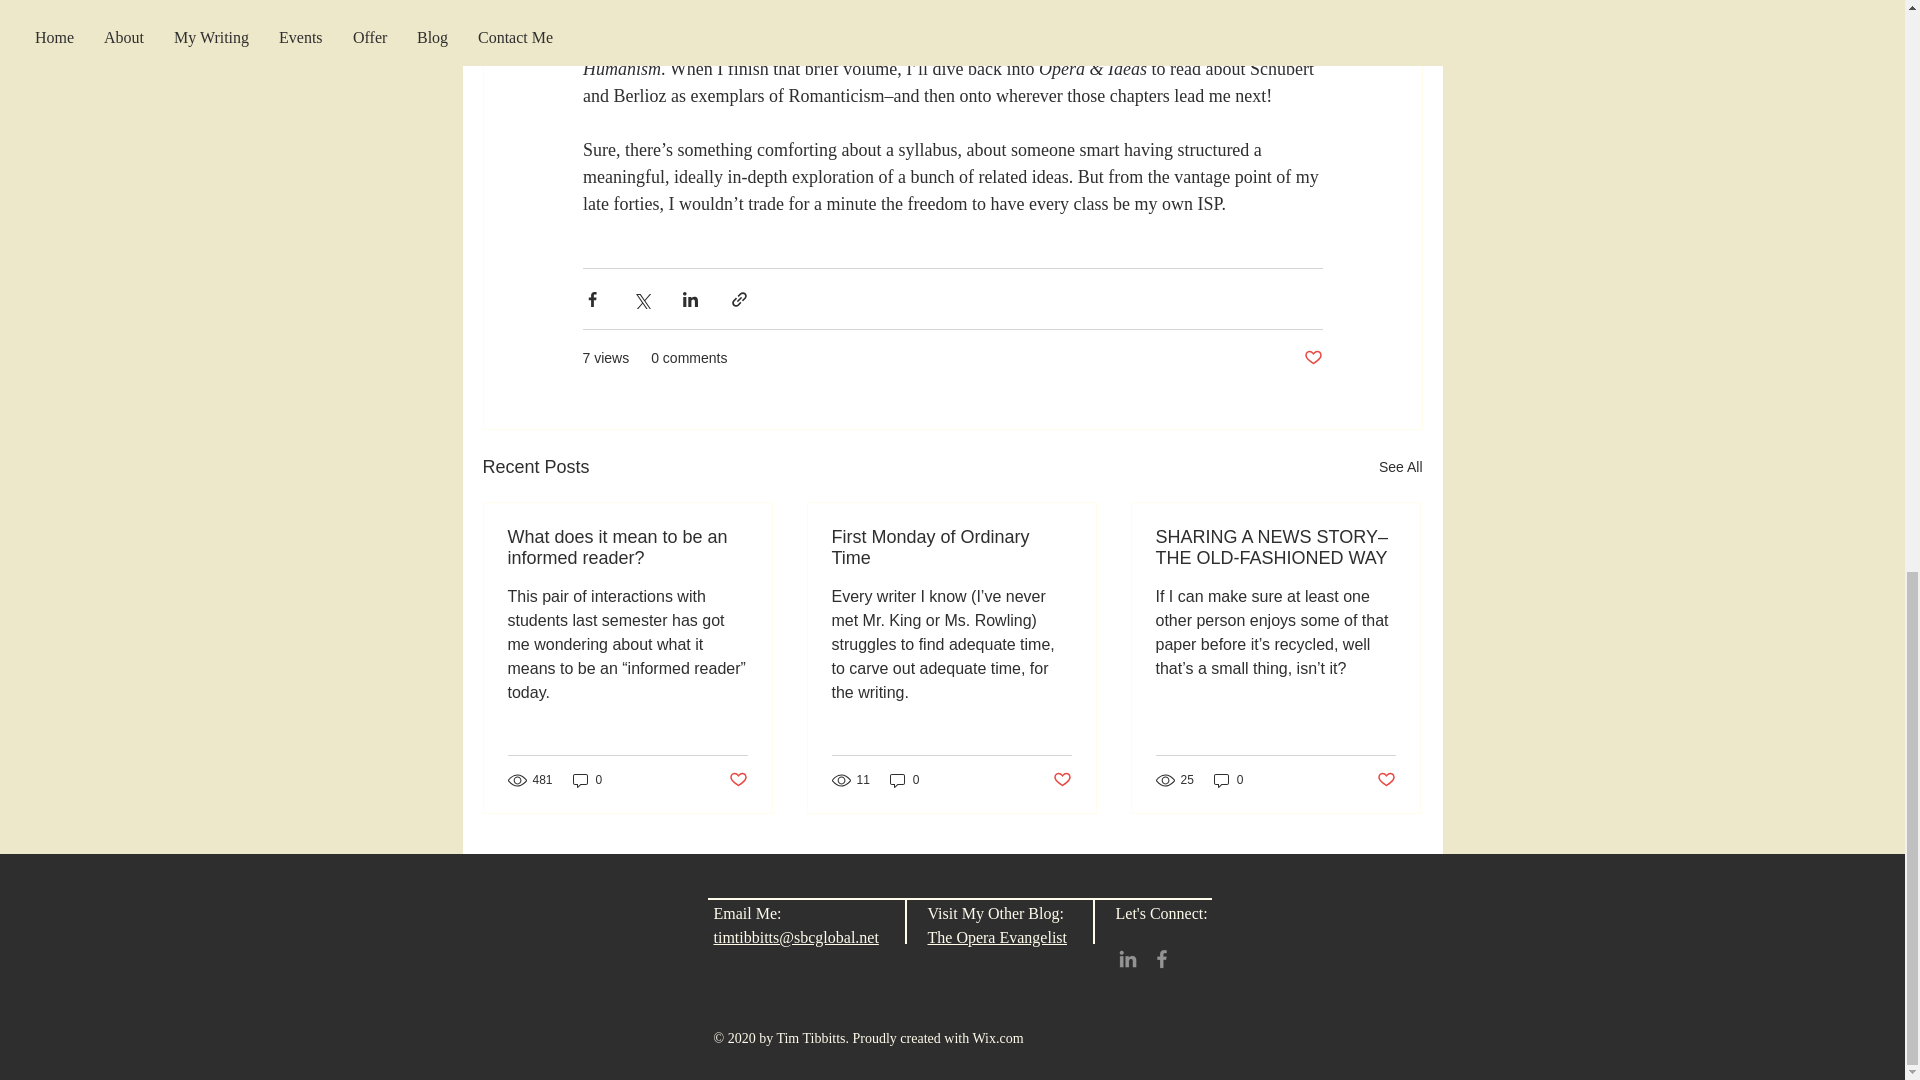 The height and width of the screenshot is (1080, 1920). What do you see at coordinates (951, 548) in the screenshot?
I see `First Monday of Ordinary Time` at bounding box center [951, 548].